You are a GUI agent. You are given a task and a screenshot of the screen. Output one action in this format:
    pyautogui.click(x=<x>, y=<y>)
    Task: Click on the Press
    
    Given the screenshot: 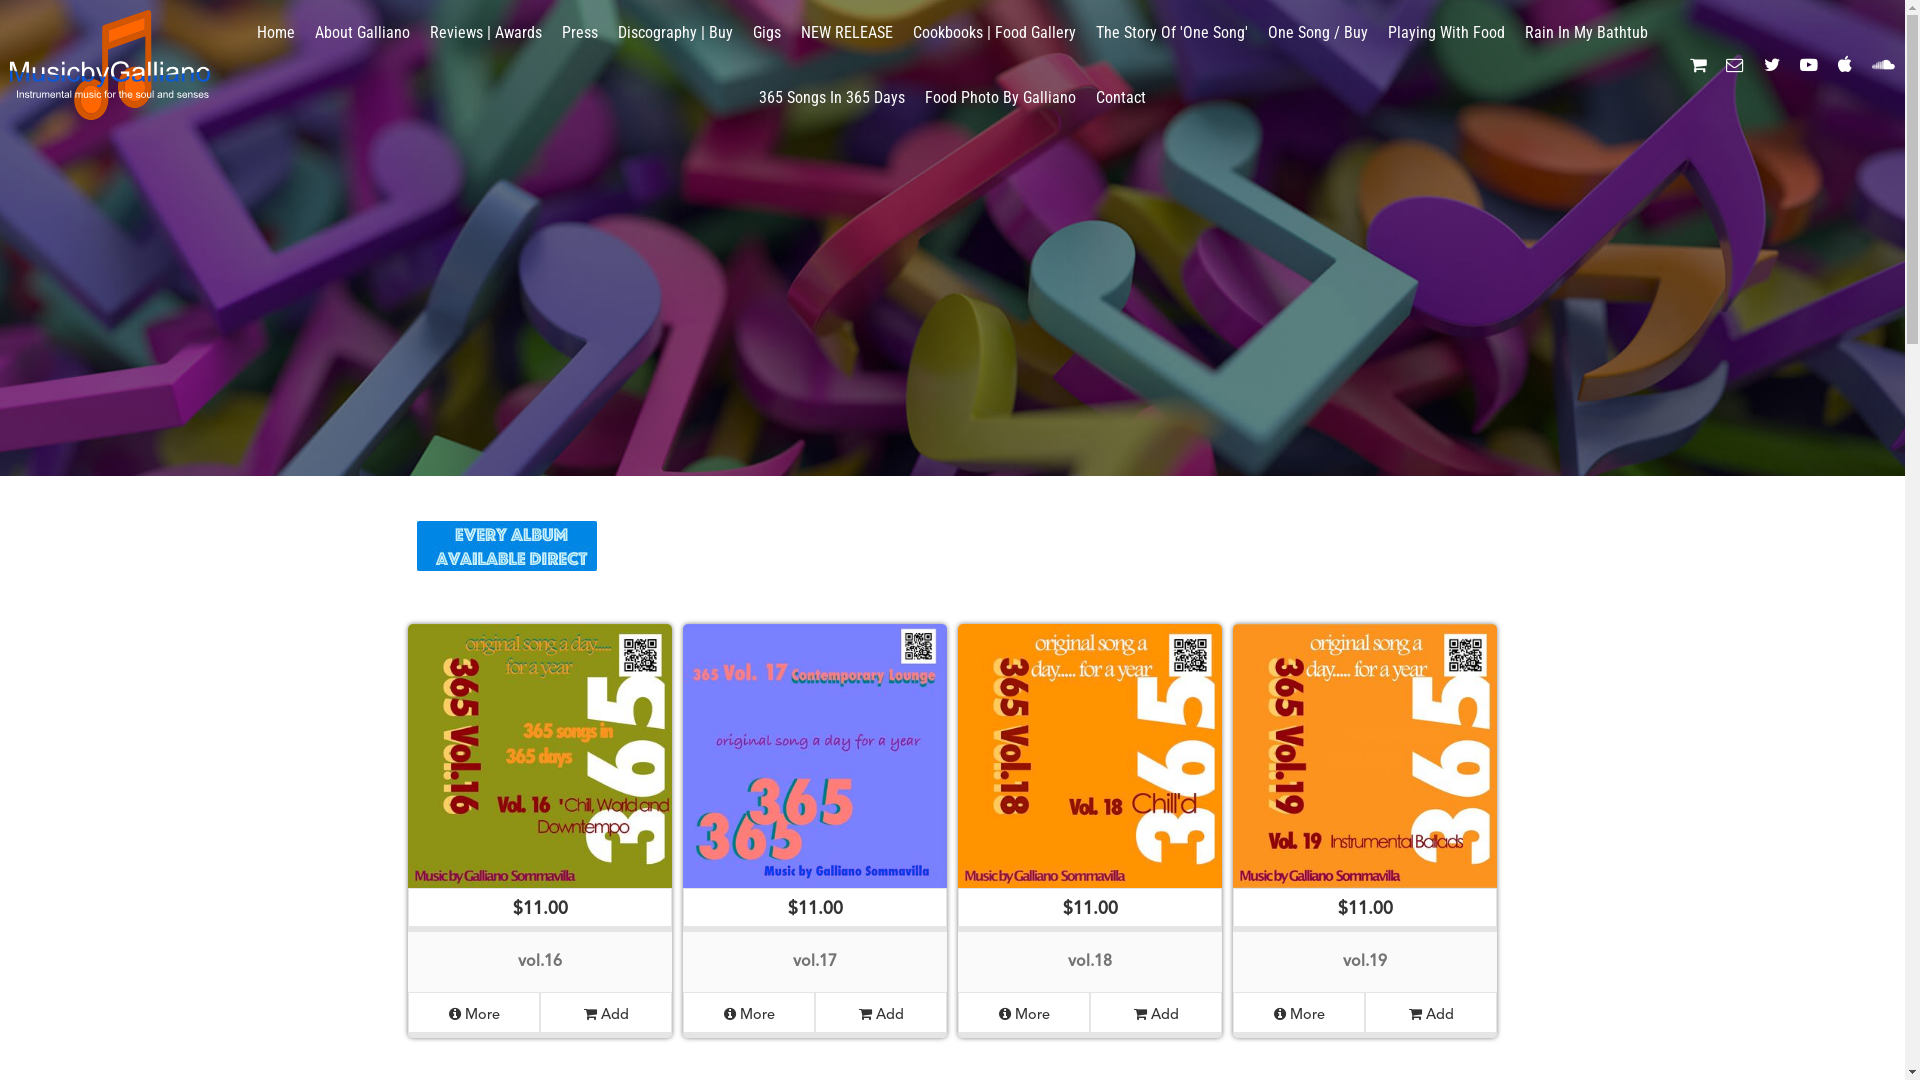 What is the action you would take?
    pyautogui.click(x=580, y=32)
    